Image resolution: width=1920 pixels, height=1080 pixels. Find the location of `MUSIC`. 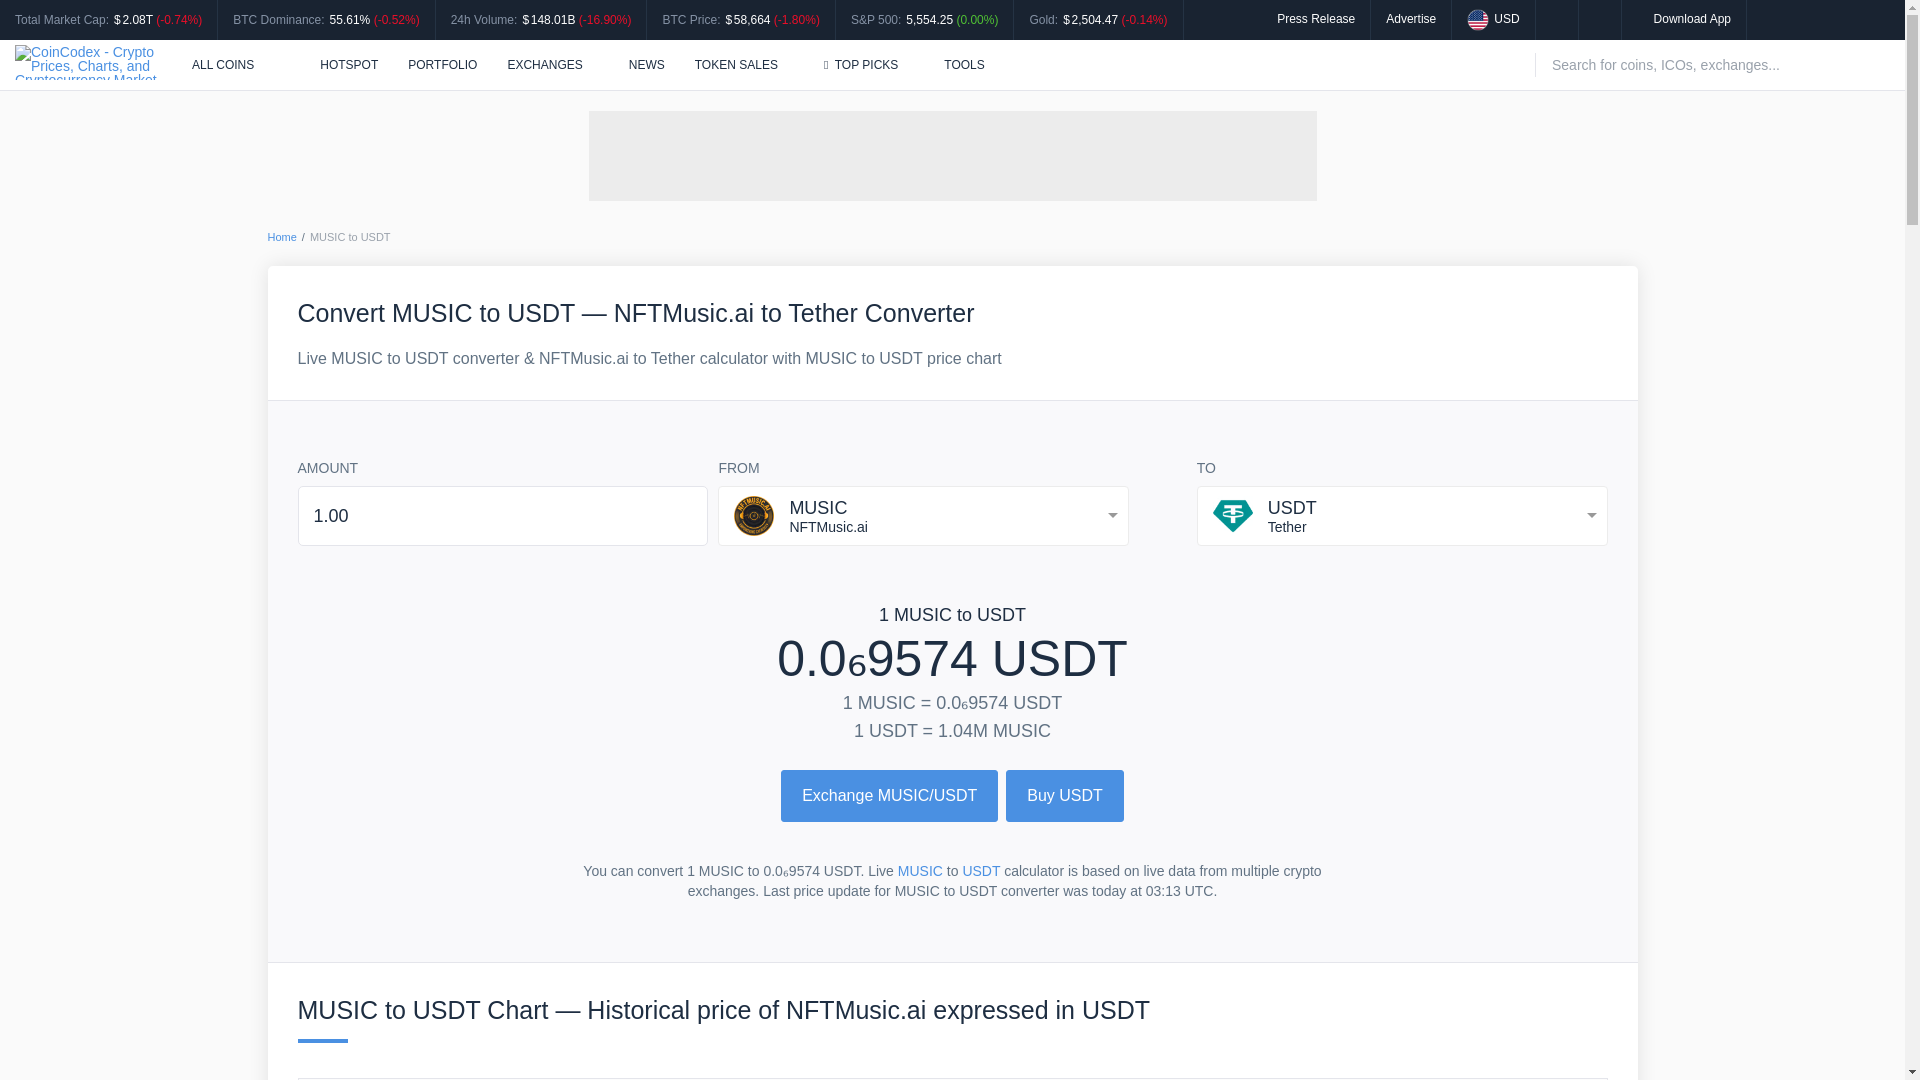

MUSIC is located at coordinates (920, 870).